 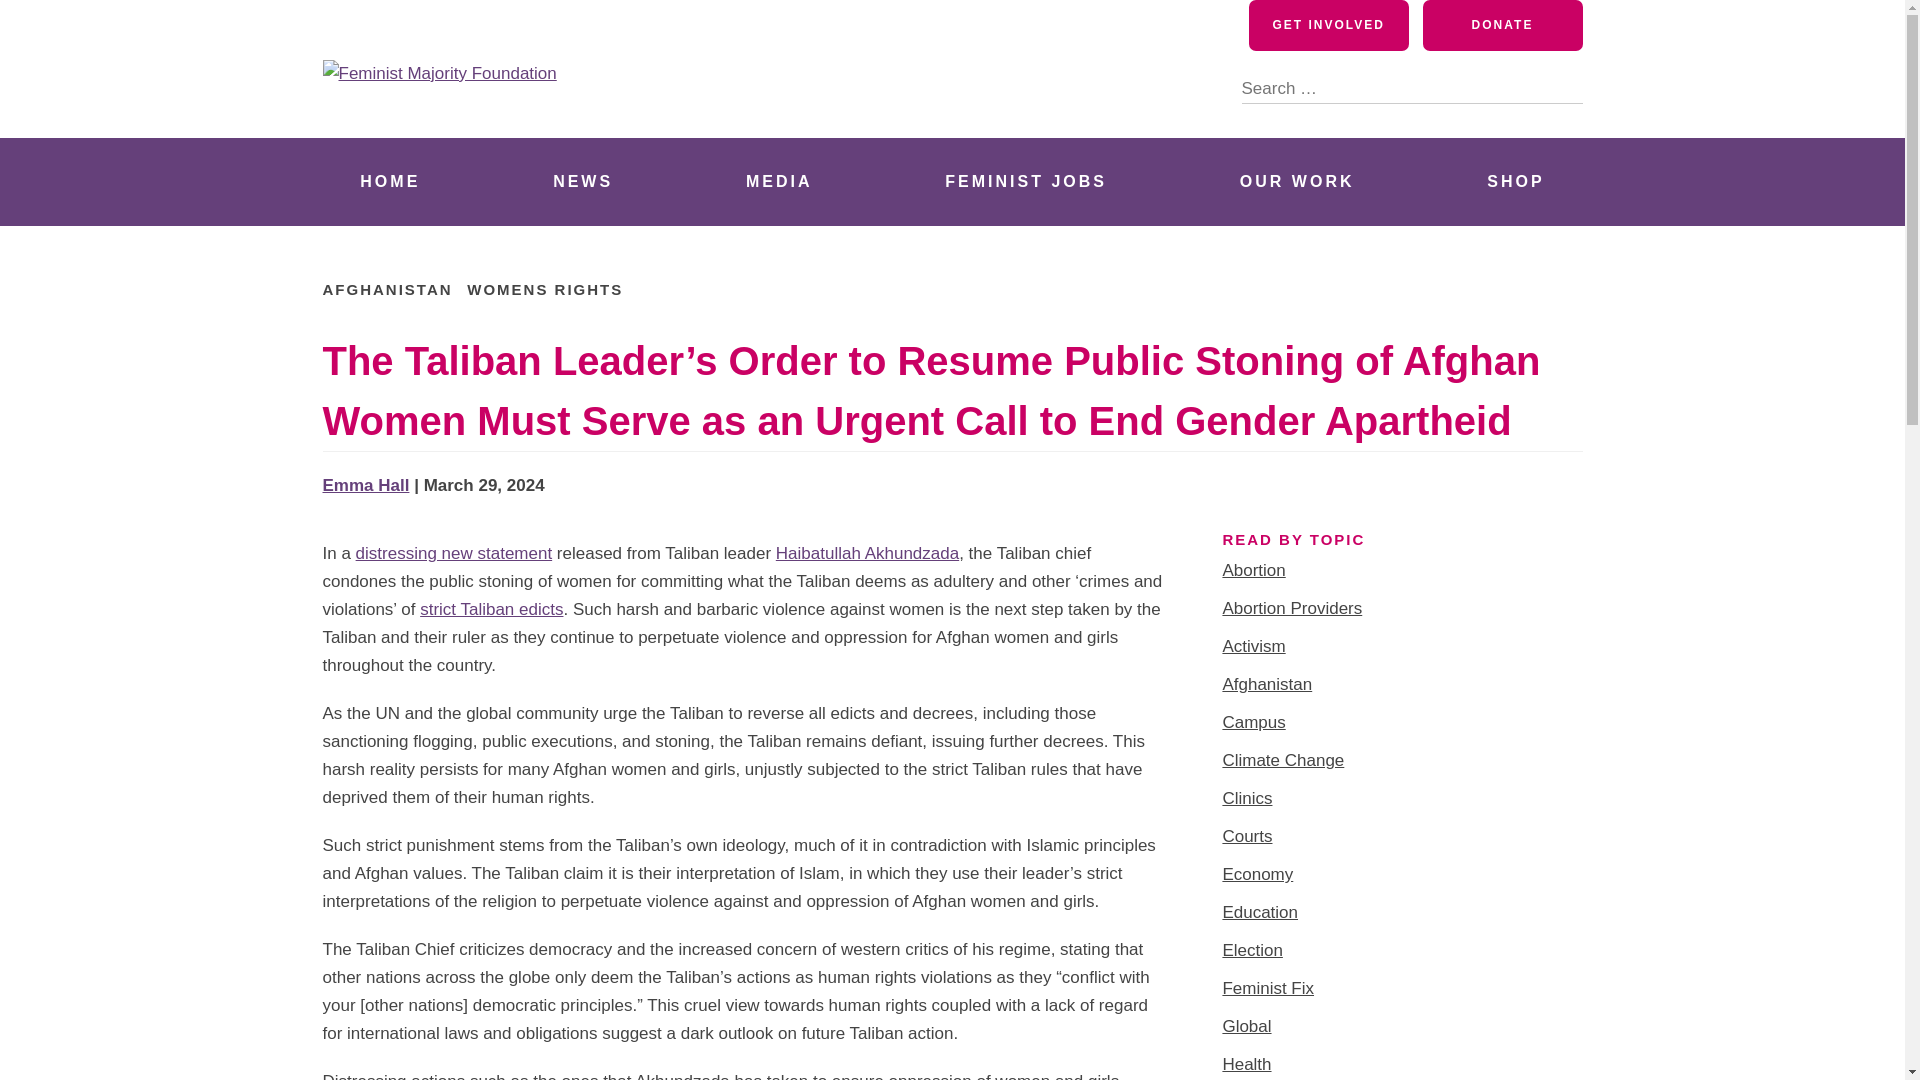 What do you see at coordinates (544, 289) in the screenshot?
I see `WOMENS RIGHTS` at bounding box center [544, 289].